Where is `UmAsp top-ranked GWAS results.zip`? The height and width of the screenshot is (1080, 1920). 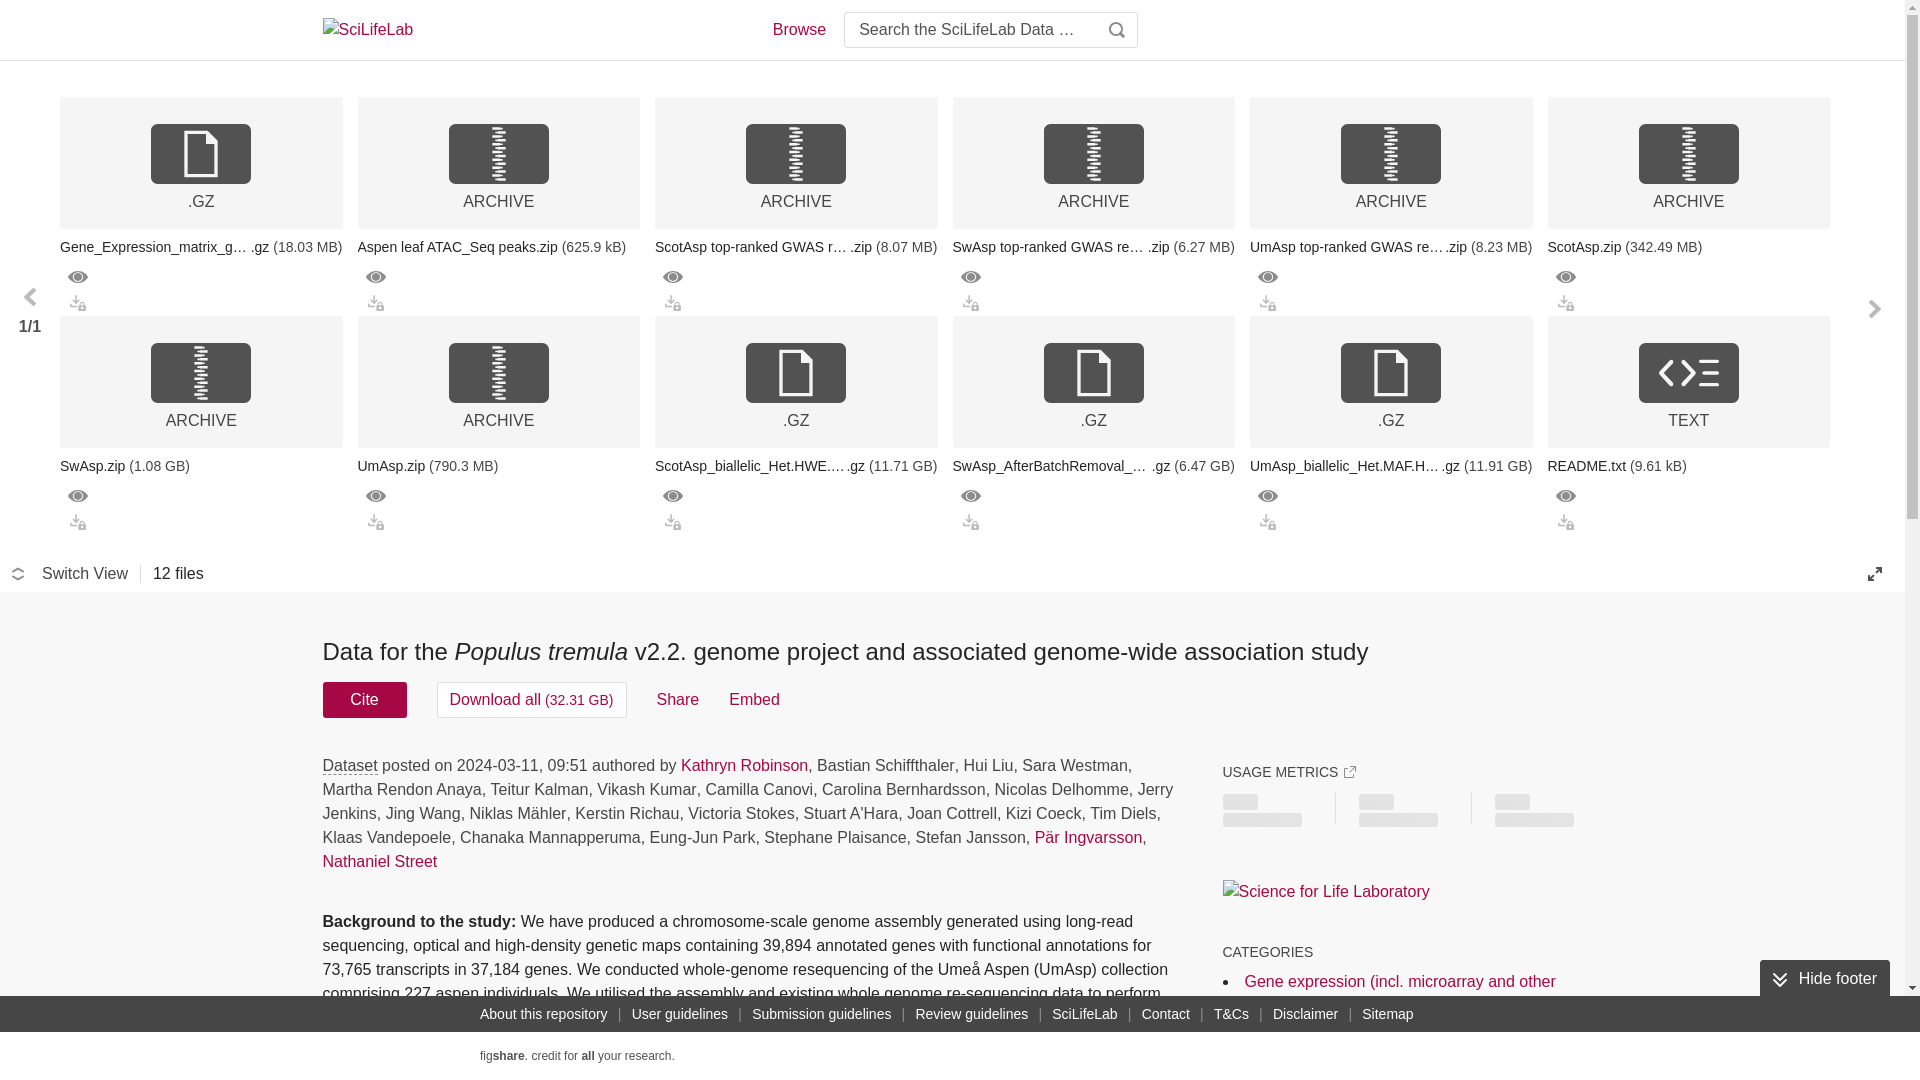 UmAsp top-ranked GWAS results.zip is located at coordinates (1390, 247).